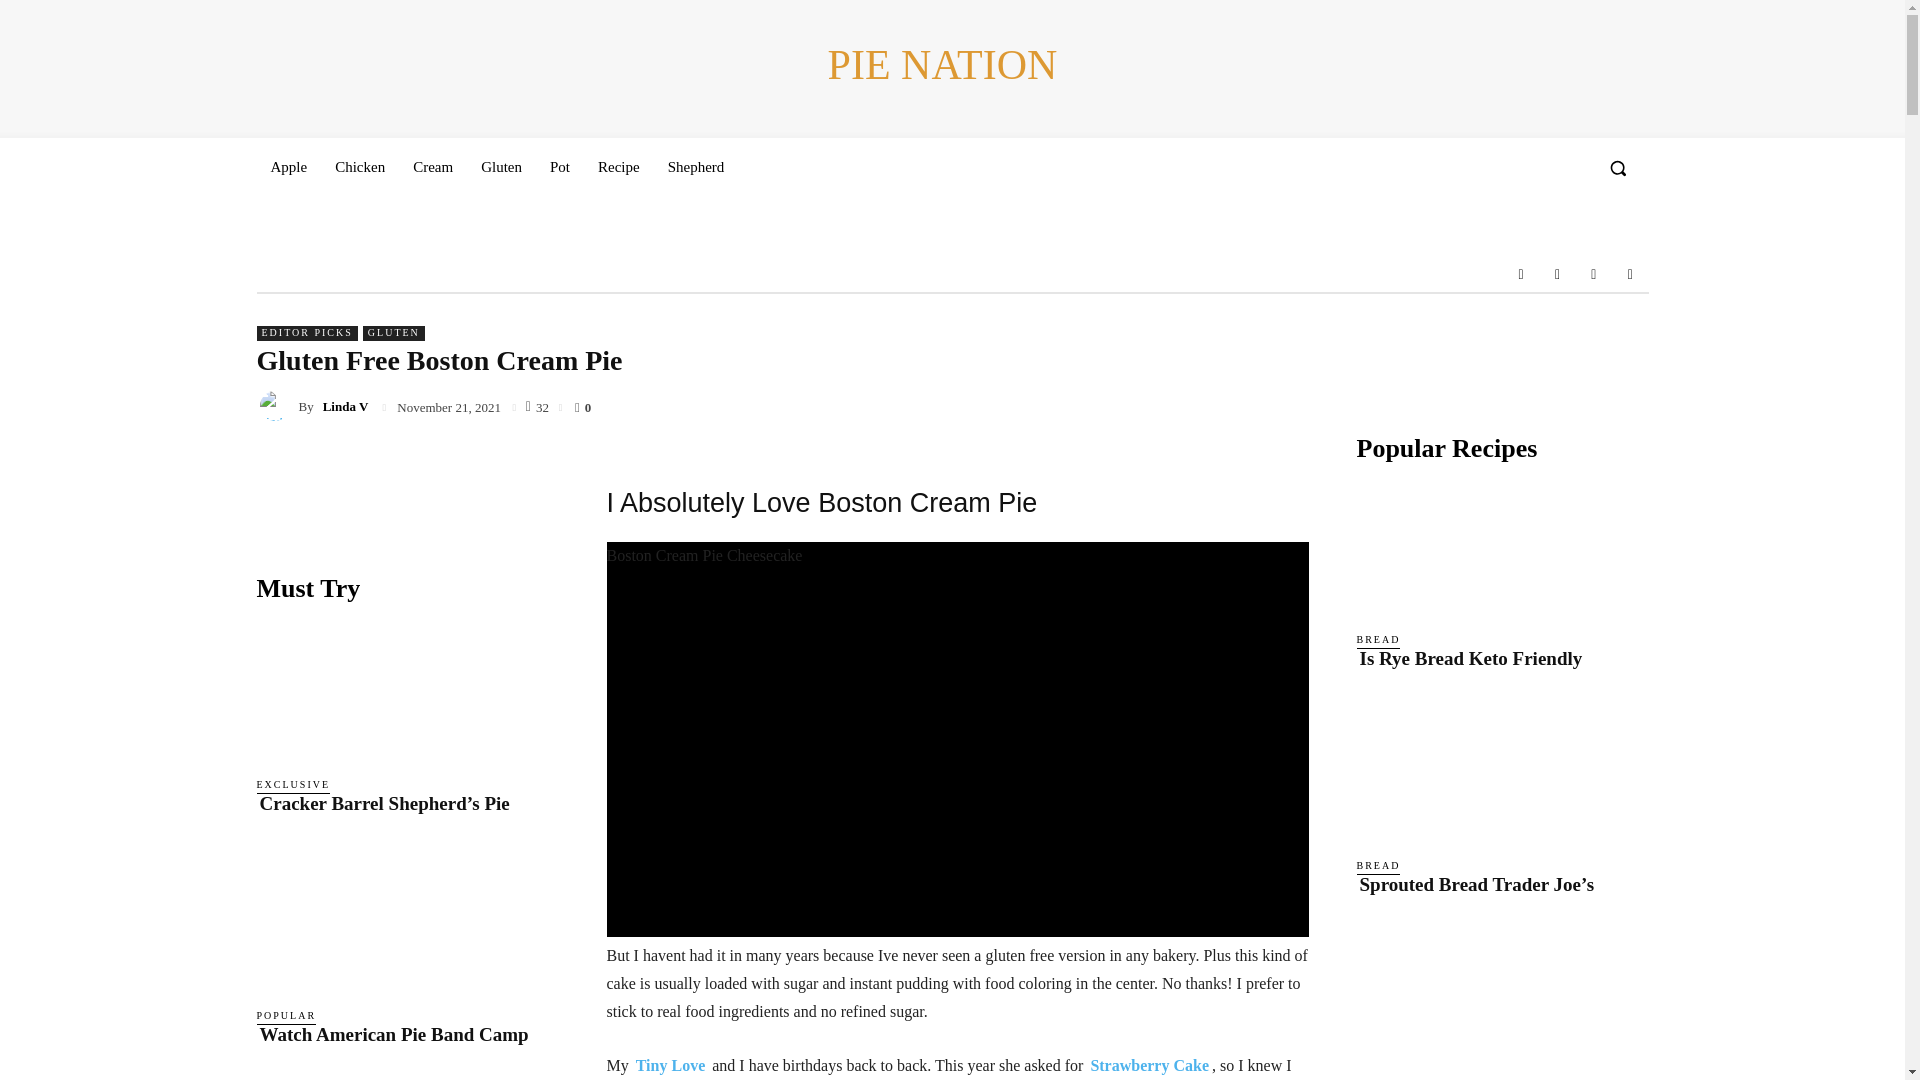  What do you see at coordinates (360, 166) in the screenshot?
I see `Chicken` at bounding box center [360, 166].